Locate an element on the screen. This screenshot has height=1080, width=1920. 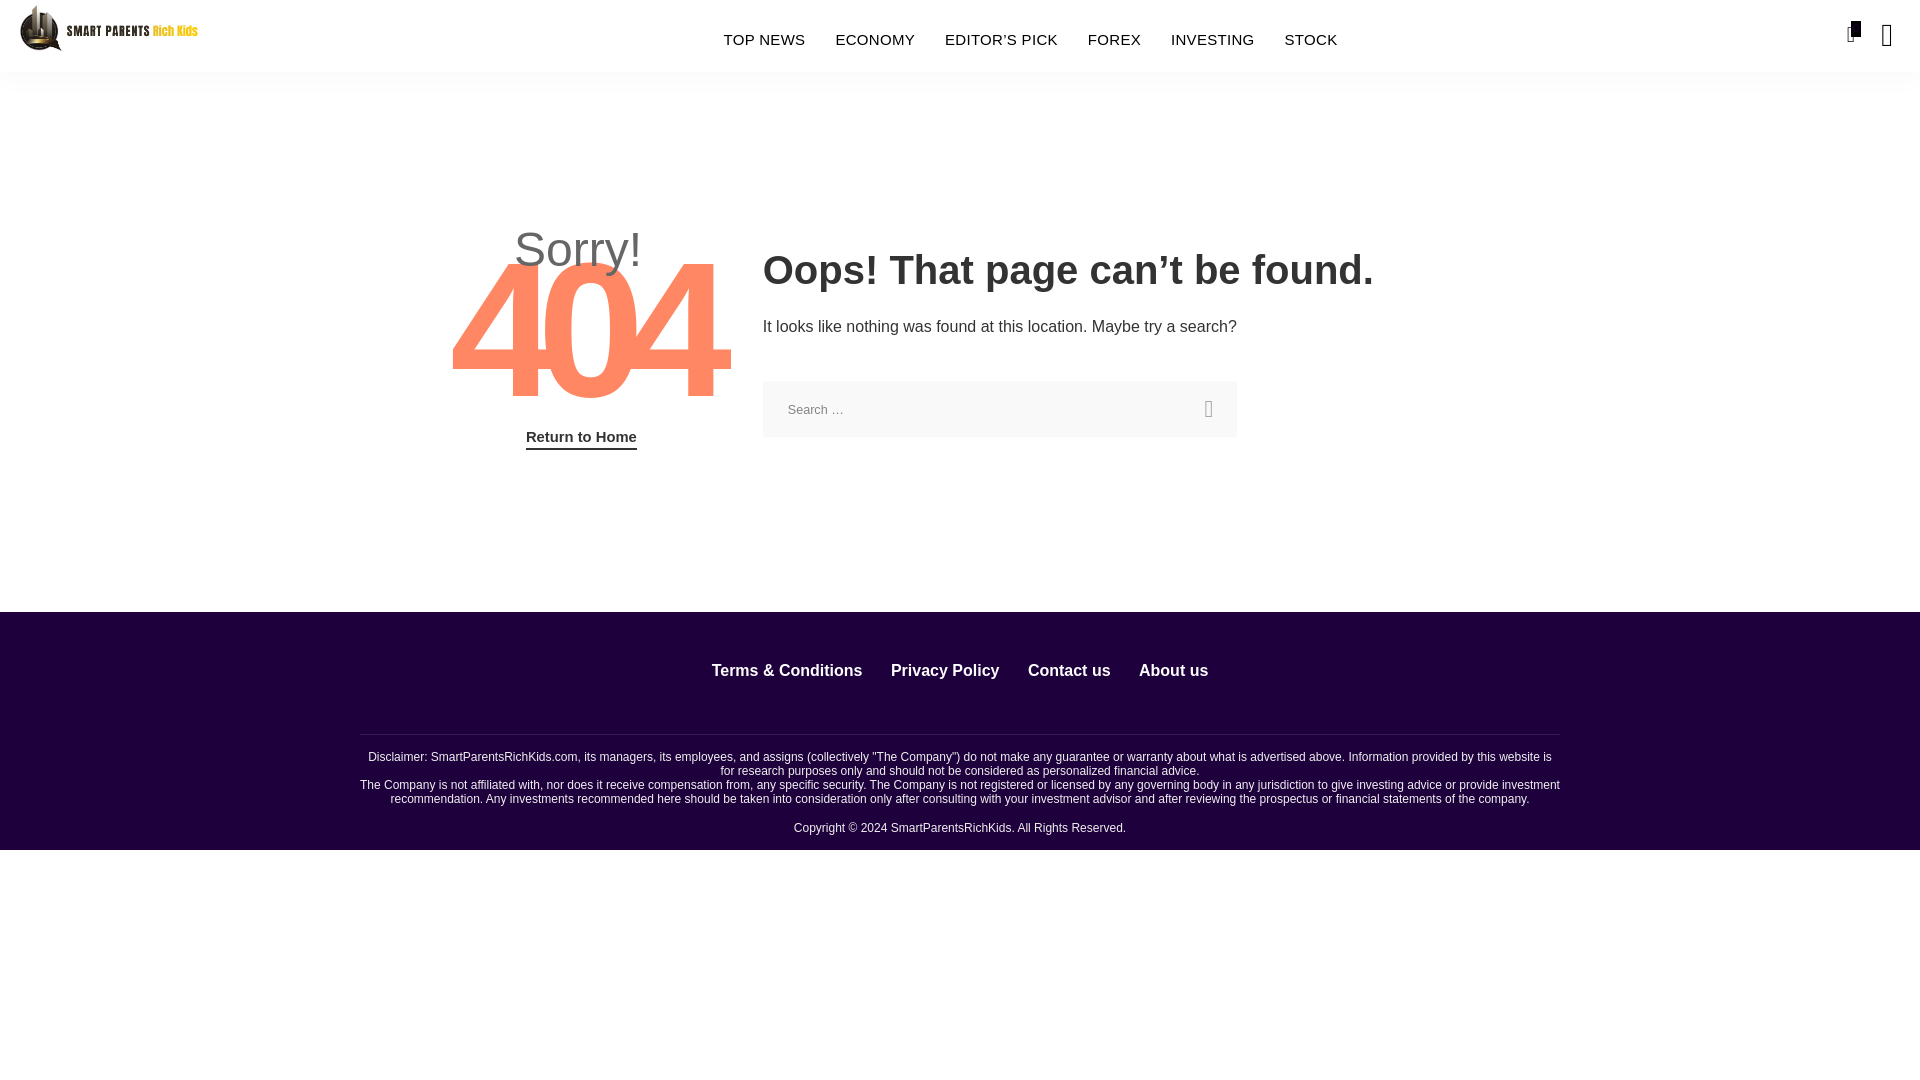
FOREX is located at coordinates (1114, 40).